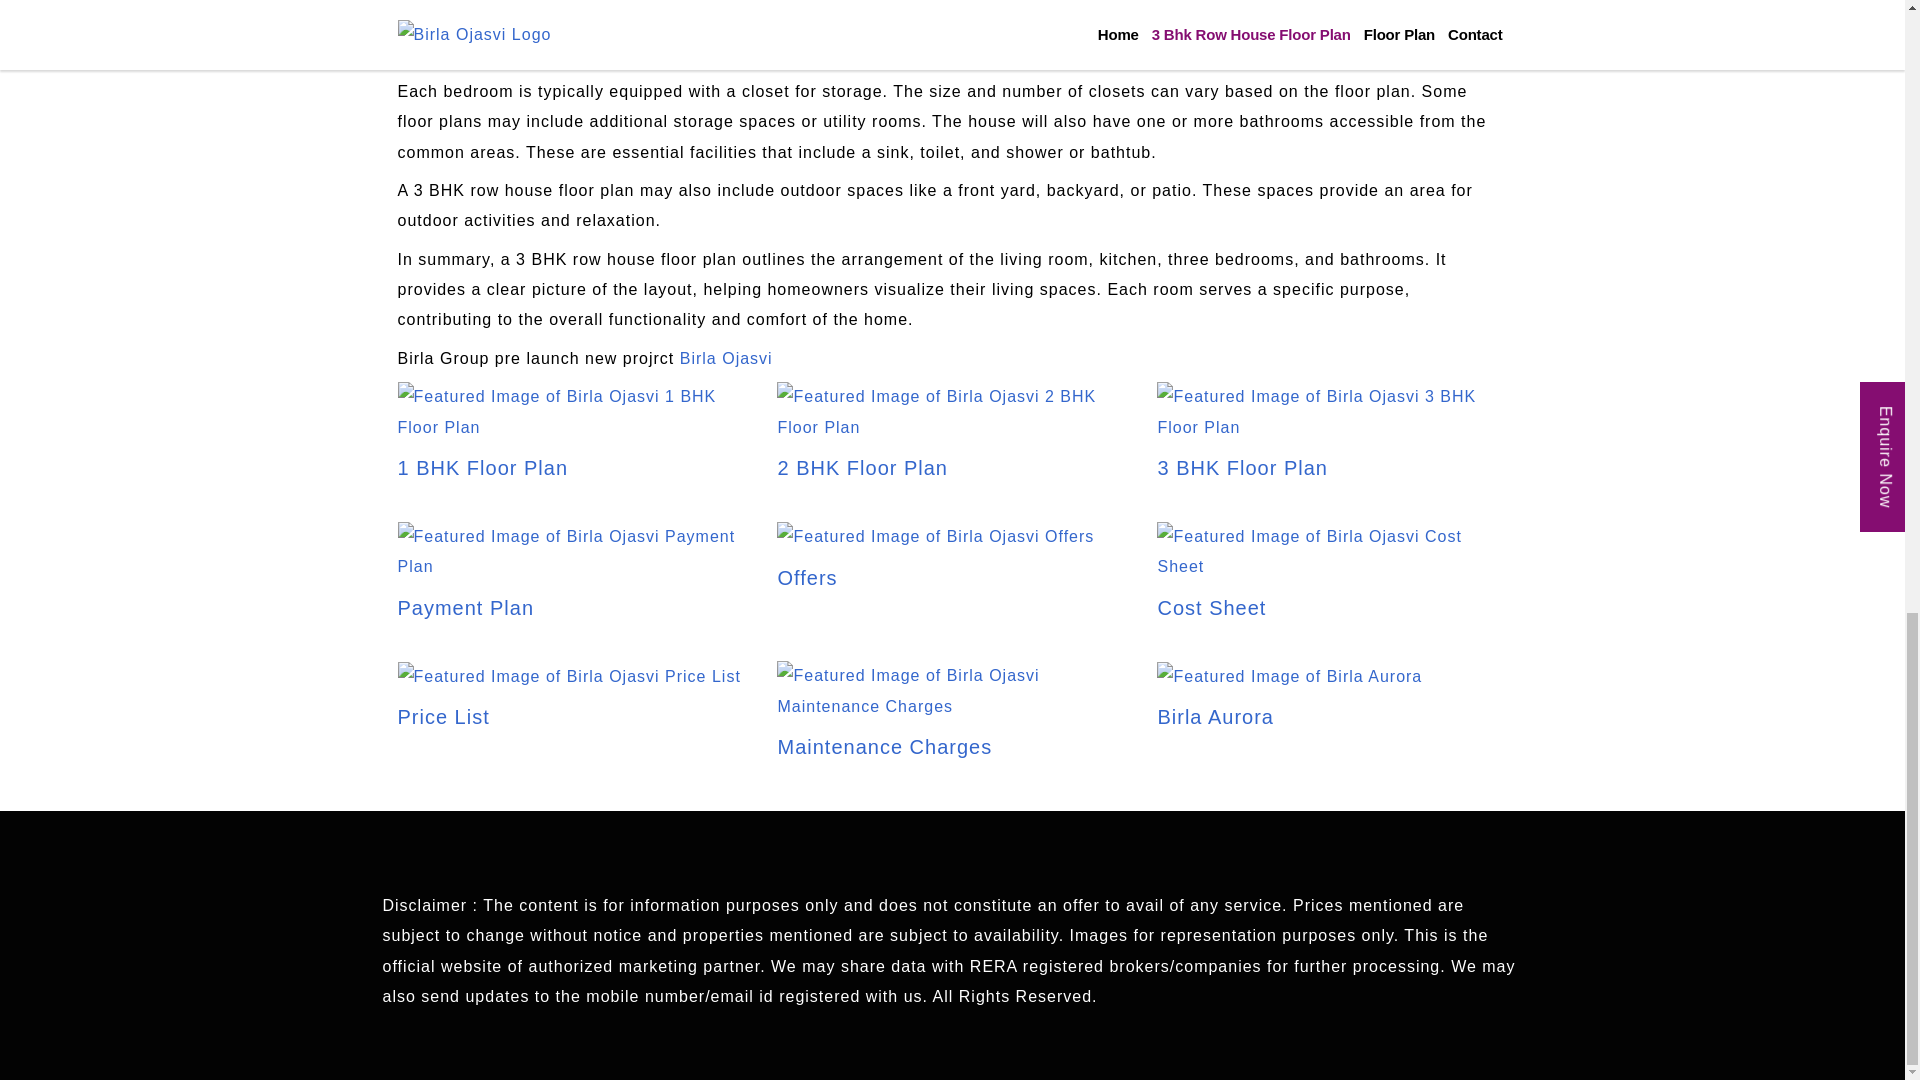  I want to click on Birla Ojasvi Price List, so click(569, 696).